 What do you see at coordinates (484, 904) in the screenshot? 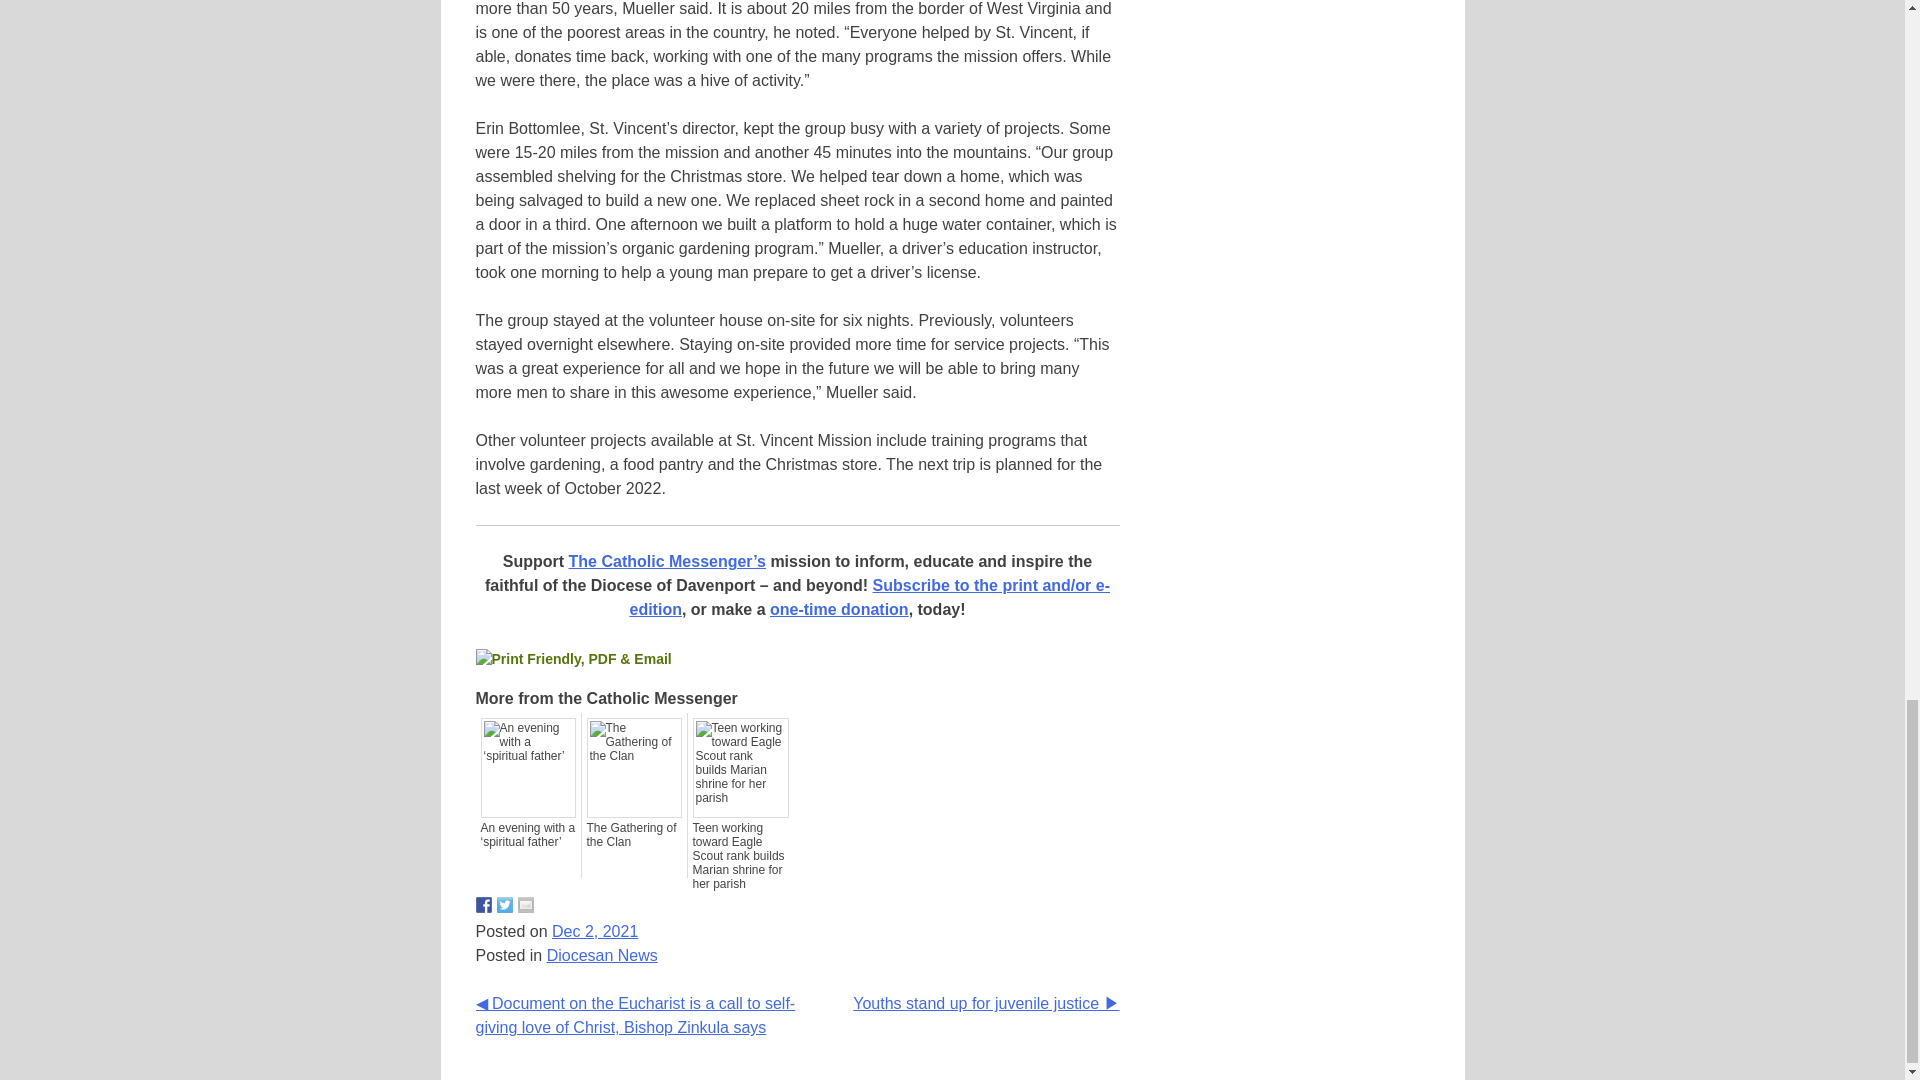
I see `Share on Facebook` at bounding box center [484, 904].